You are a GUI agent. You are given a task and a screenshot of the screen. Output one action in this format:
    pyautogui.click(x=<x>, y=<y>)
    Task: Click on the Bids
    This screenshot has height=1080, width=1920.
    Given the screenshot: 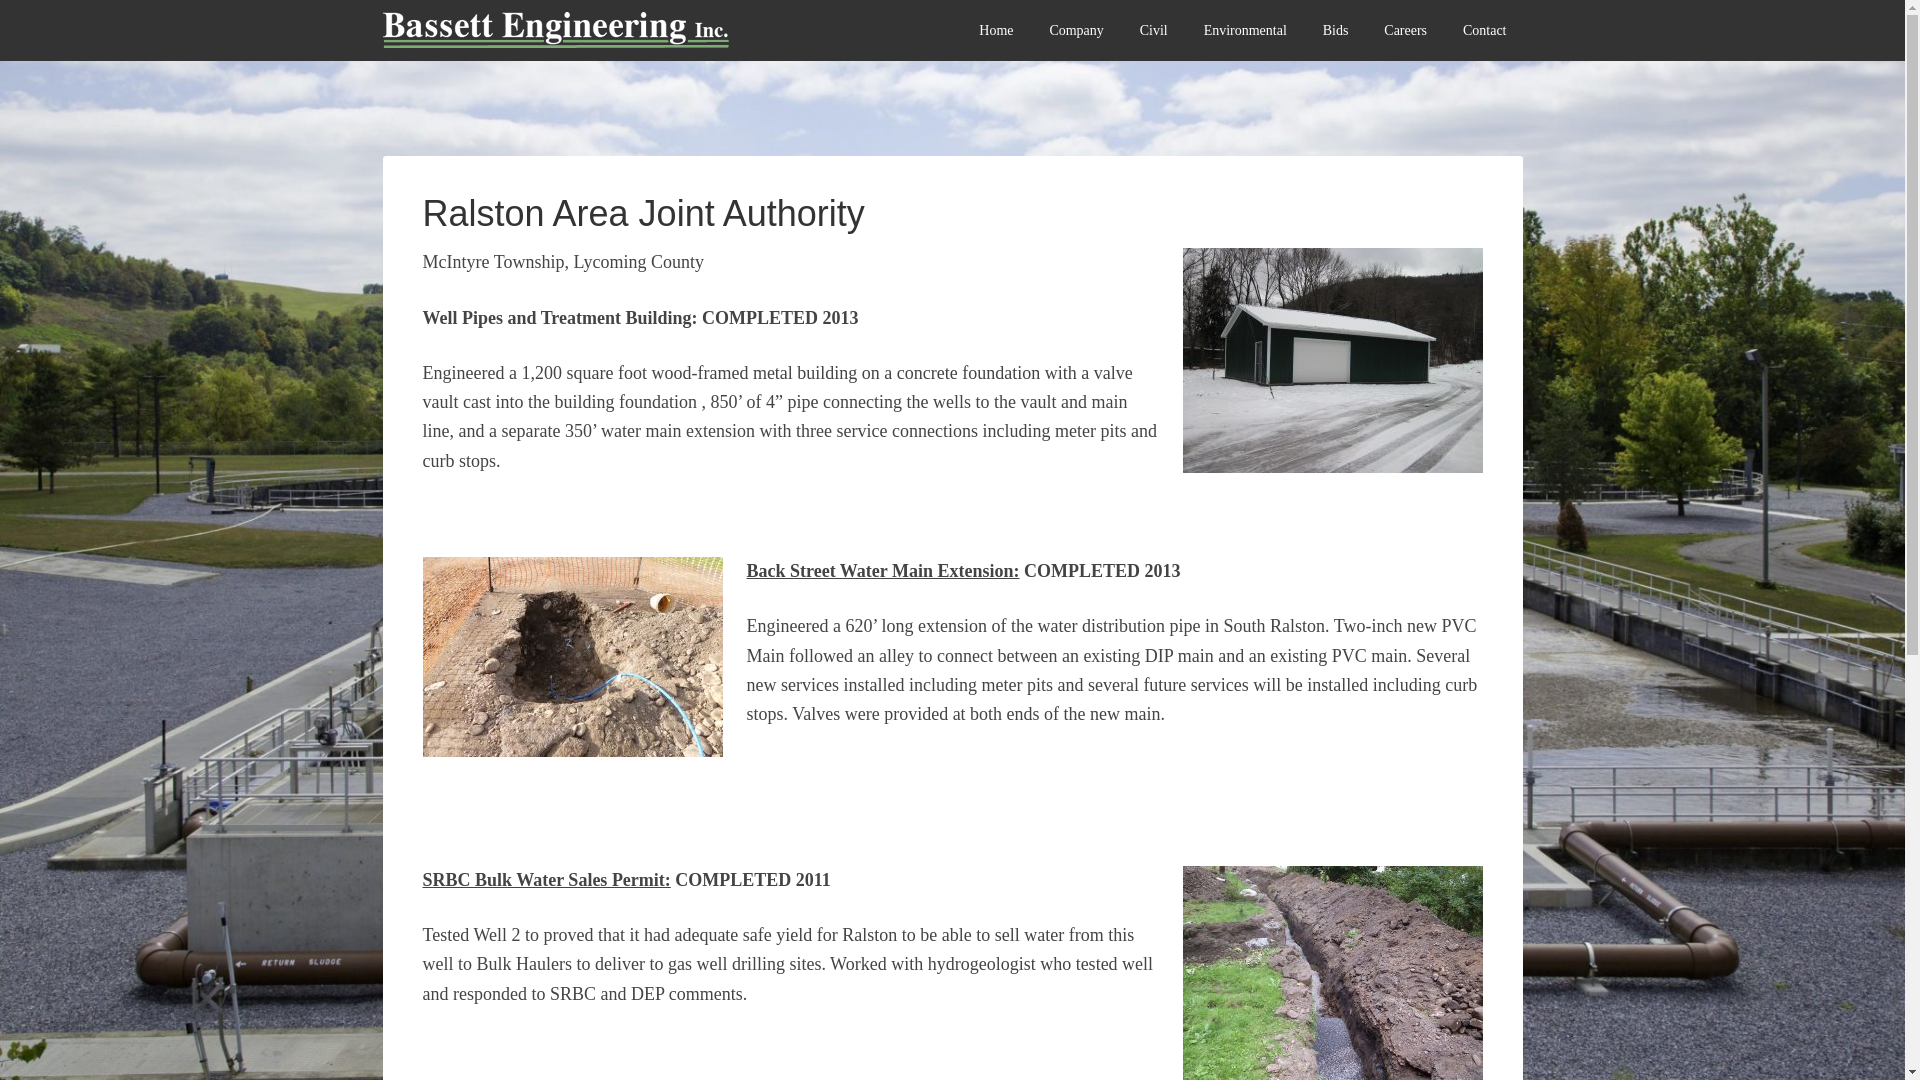 What is the action you would take?
    pyautogui.click(x=1336, y=30)
    